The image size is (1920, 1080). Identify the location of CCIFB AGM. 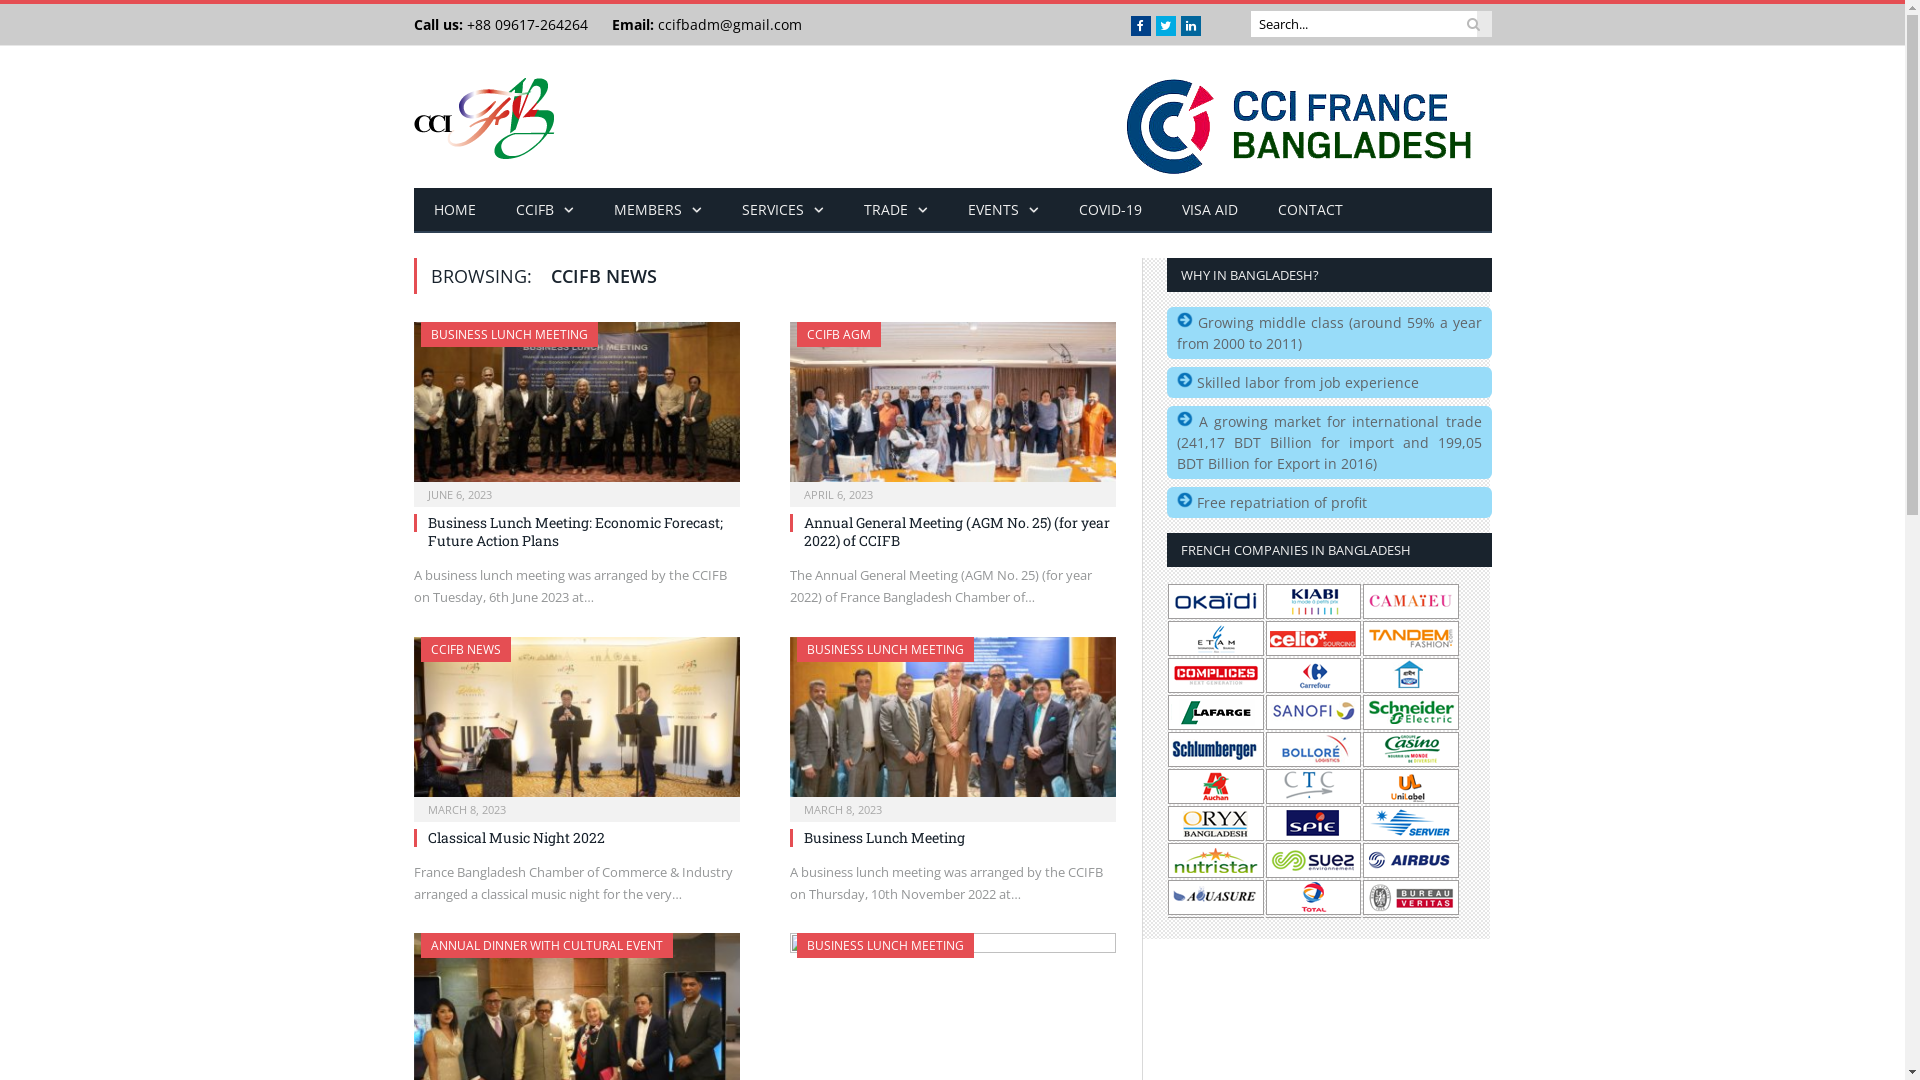
(838, 334).